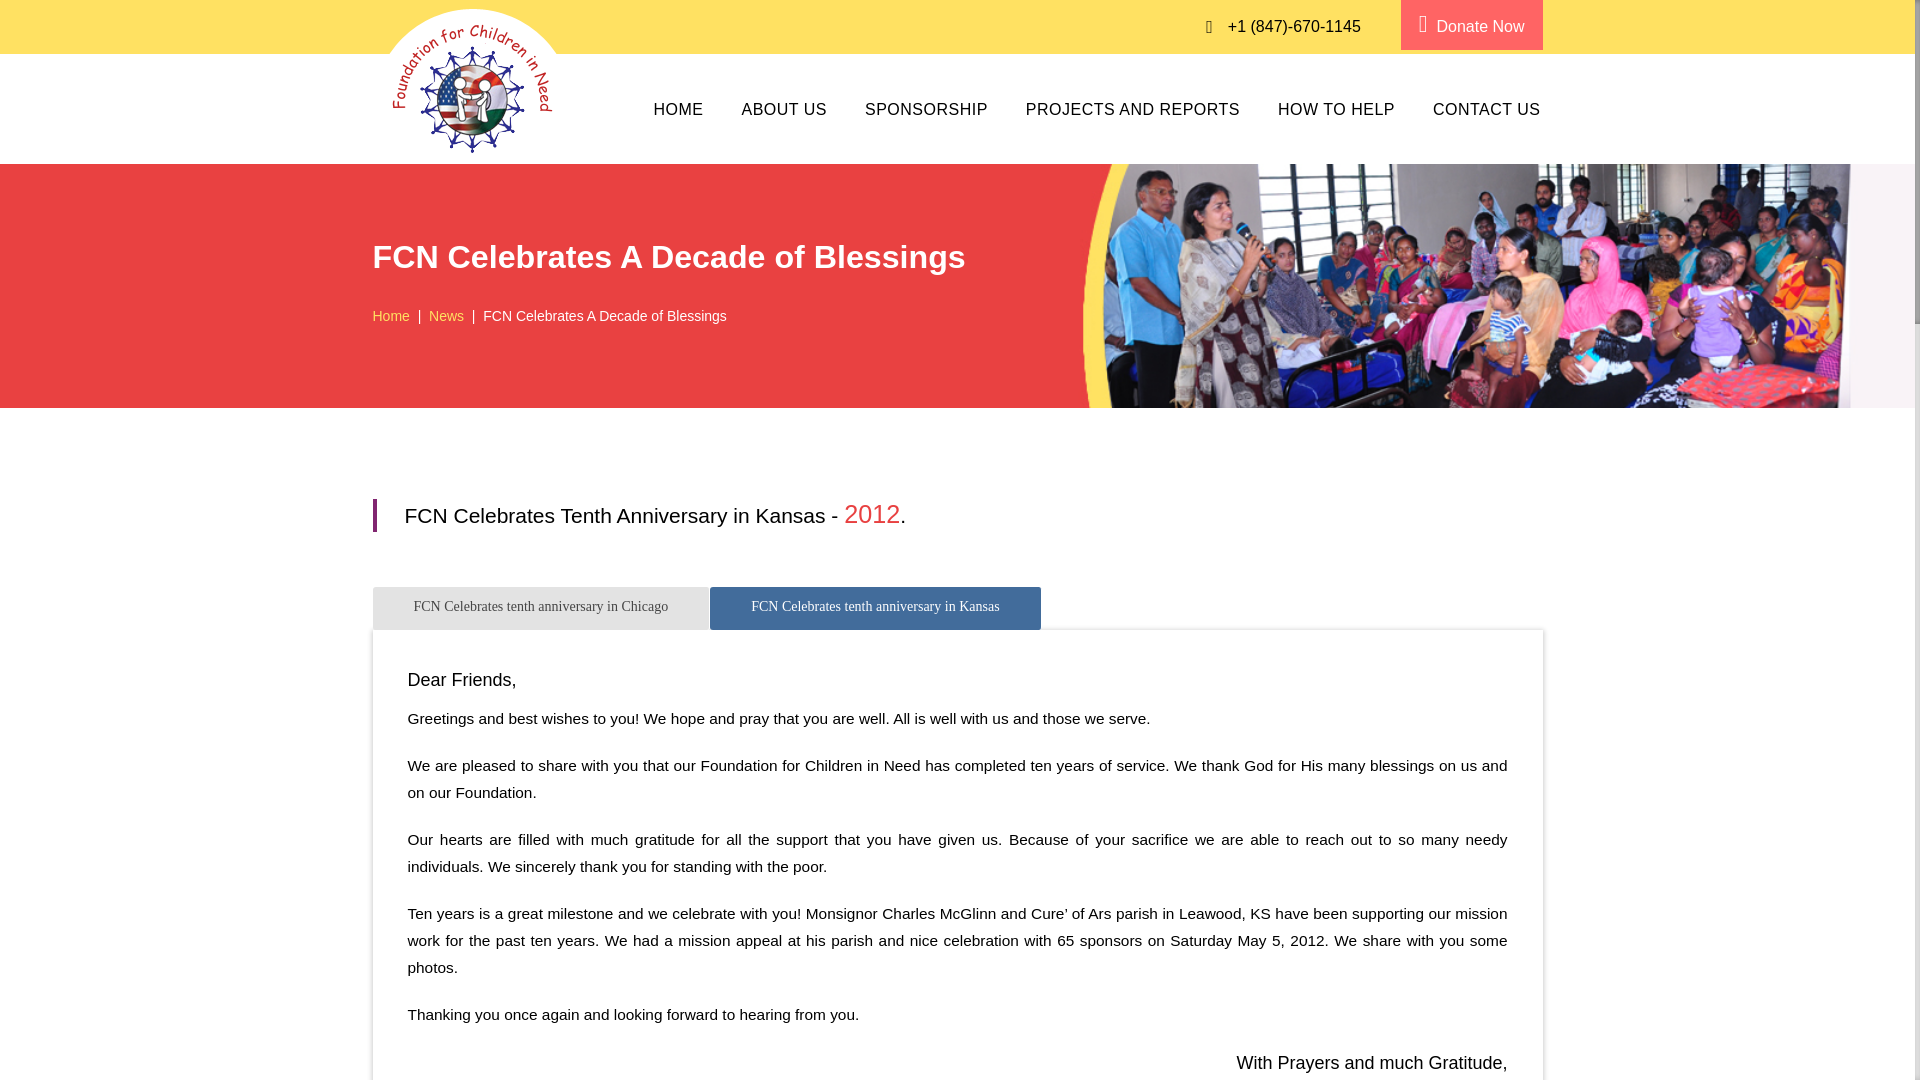 This screenshot has height=1080, width=1920. What do you see at coordinates (926, 109) in the screenshot?
I see `SPONSORSHIP` at bounding box center [926, 109].